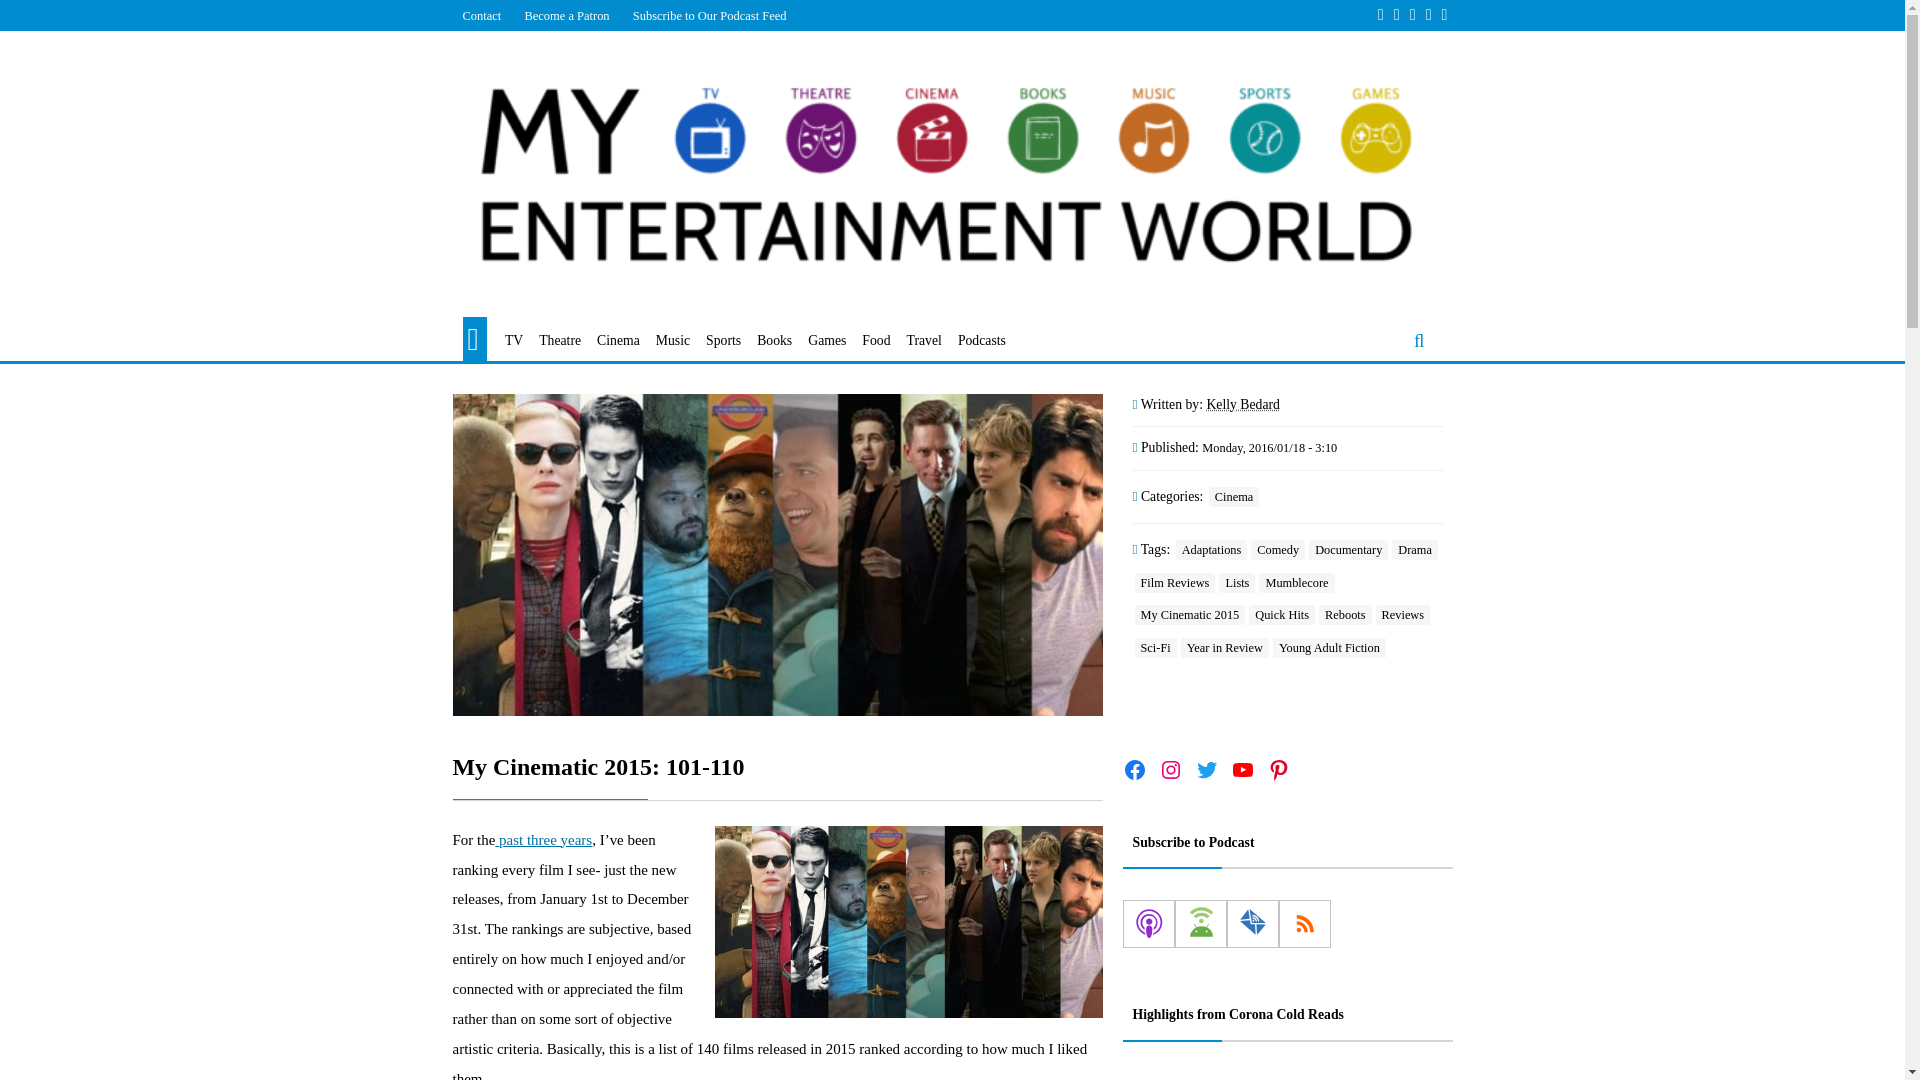  Describe the element at coordinates (566, 14) in the screenshot. I see `Become a Patron` at that location.